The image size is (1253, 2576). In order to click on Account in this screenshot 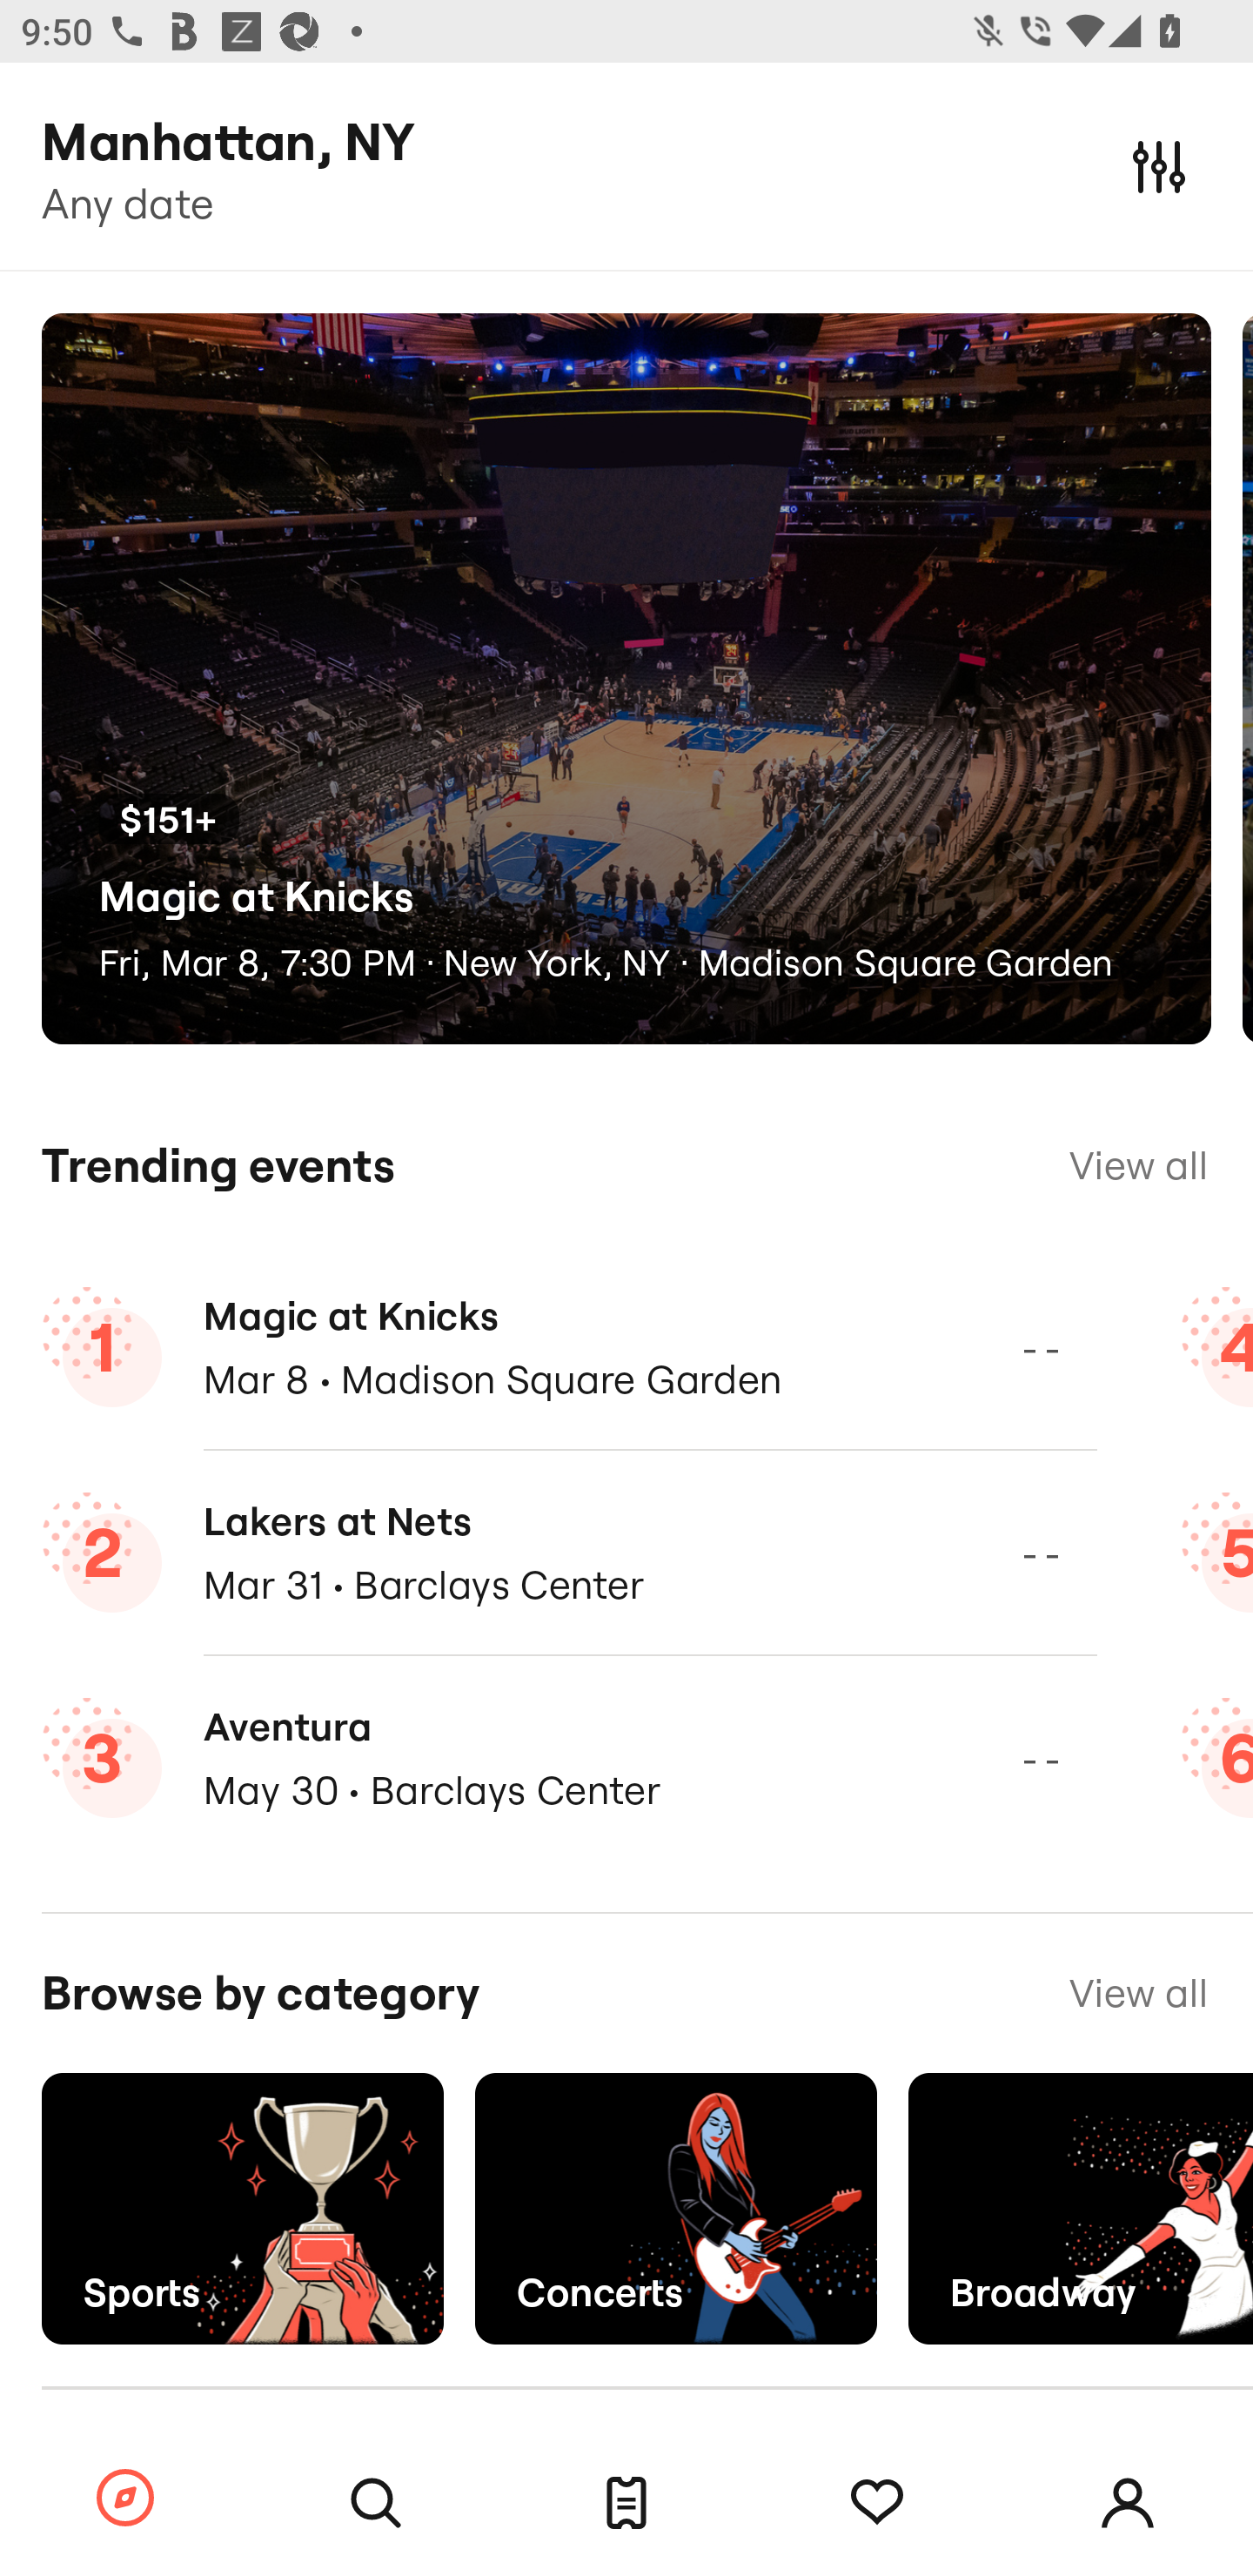, I will do `click(1128, 2503)`.